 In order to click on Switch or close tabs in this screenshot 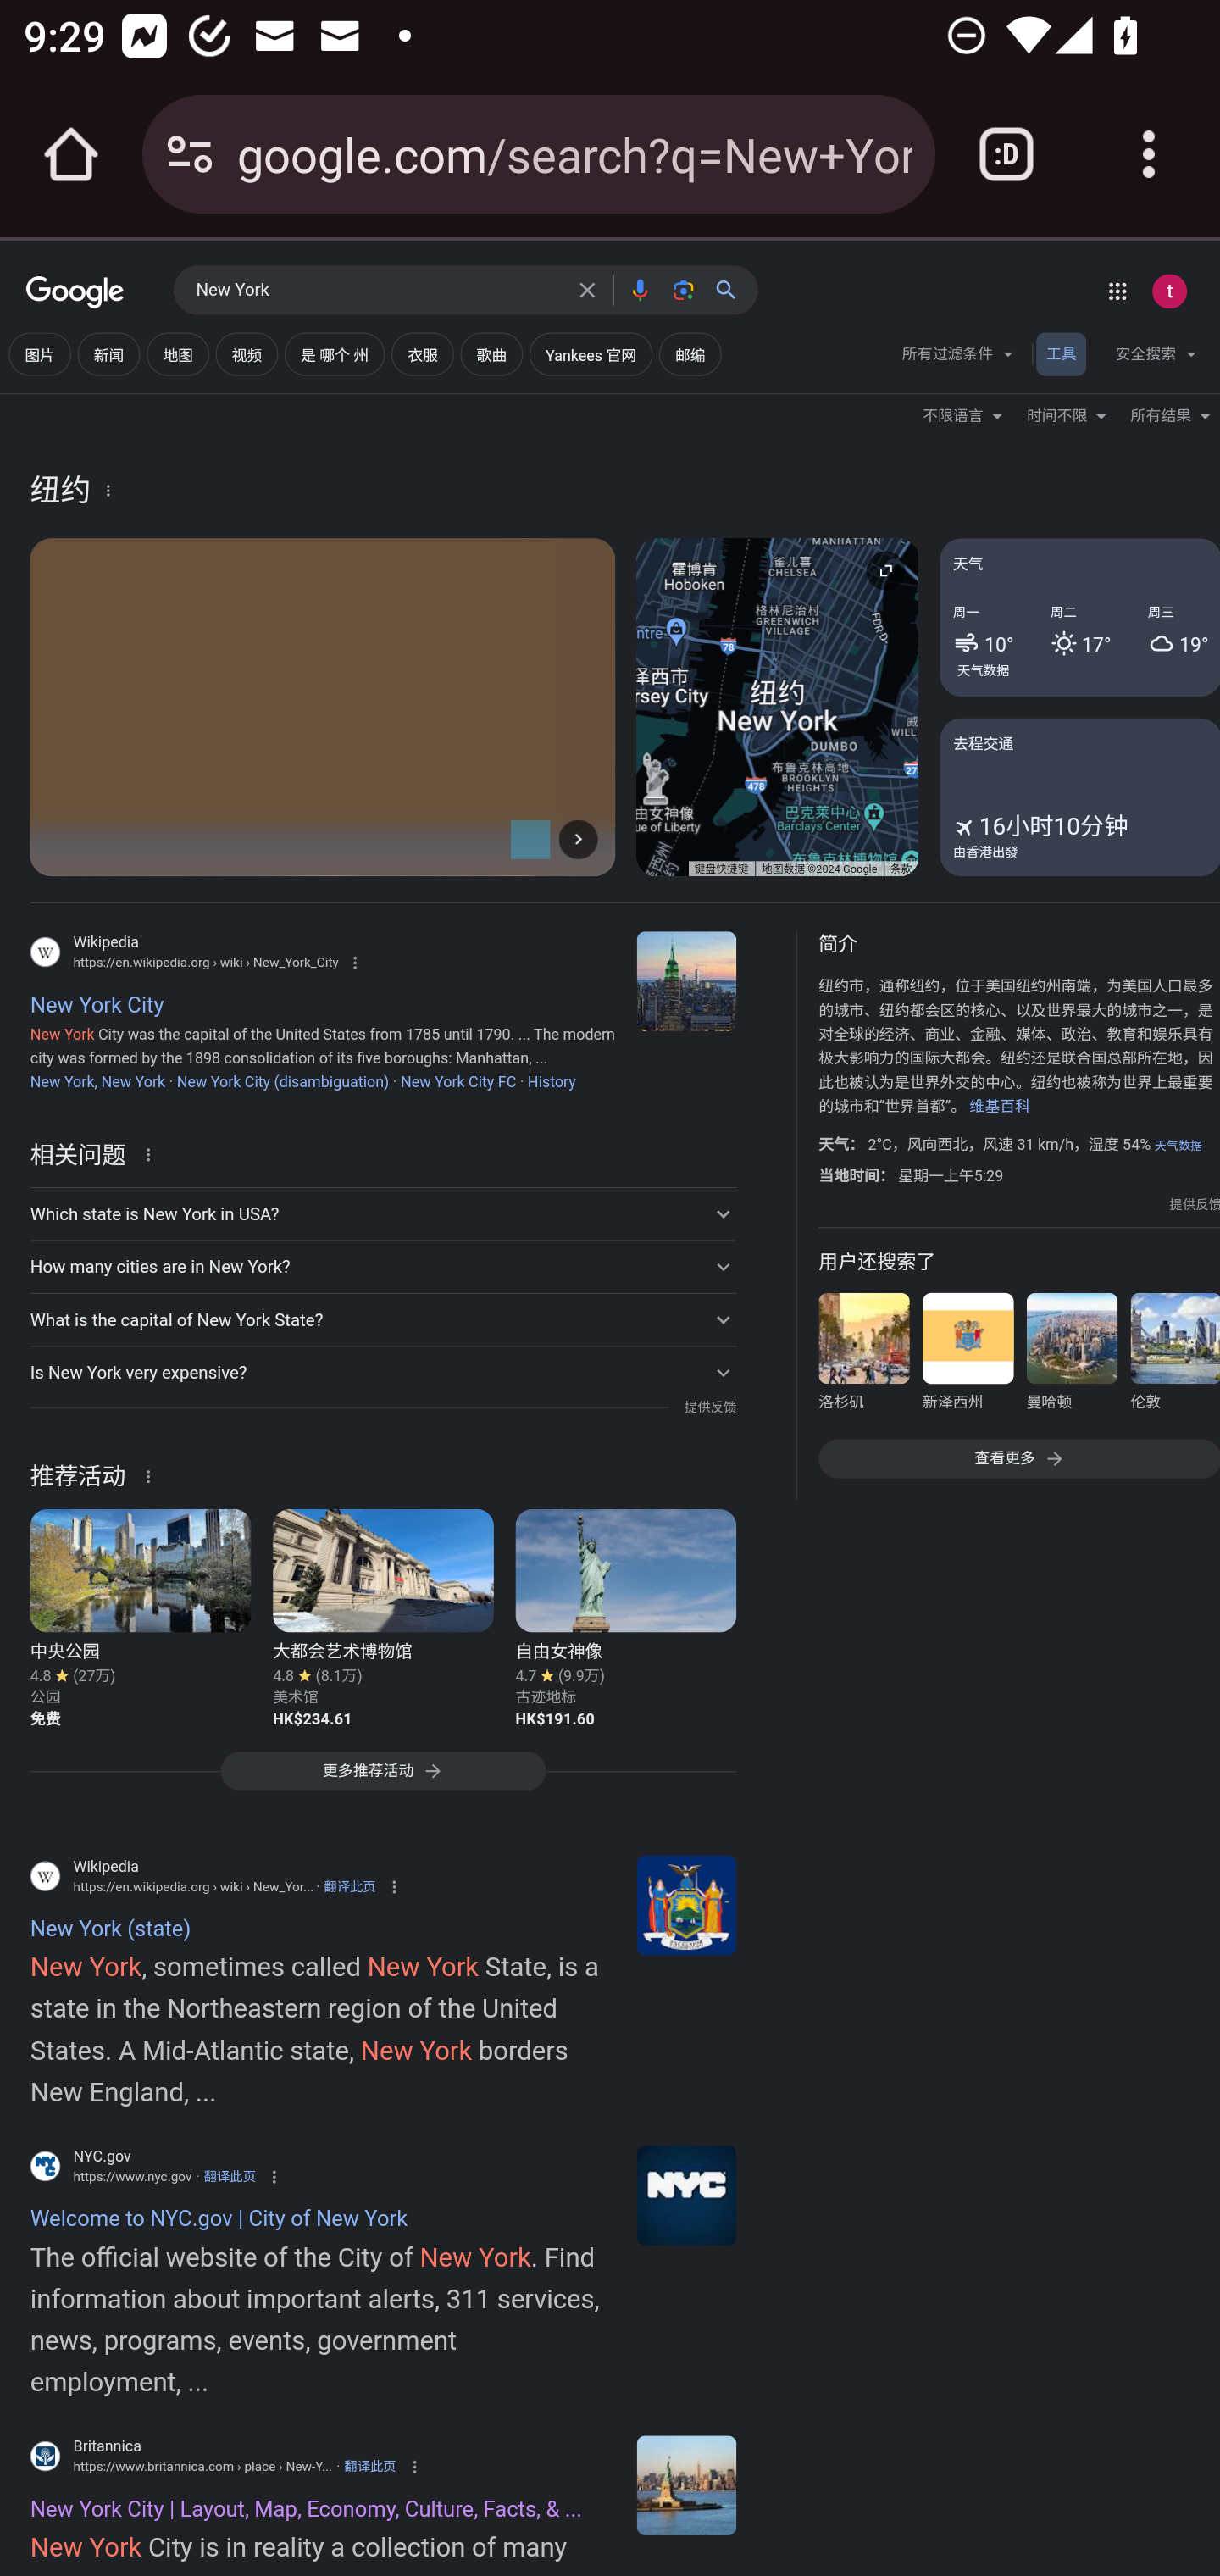, I will do `click(1006, 154)`.